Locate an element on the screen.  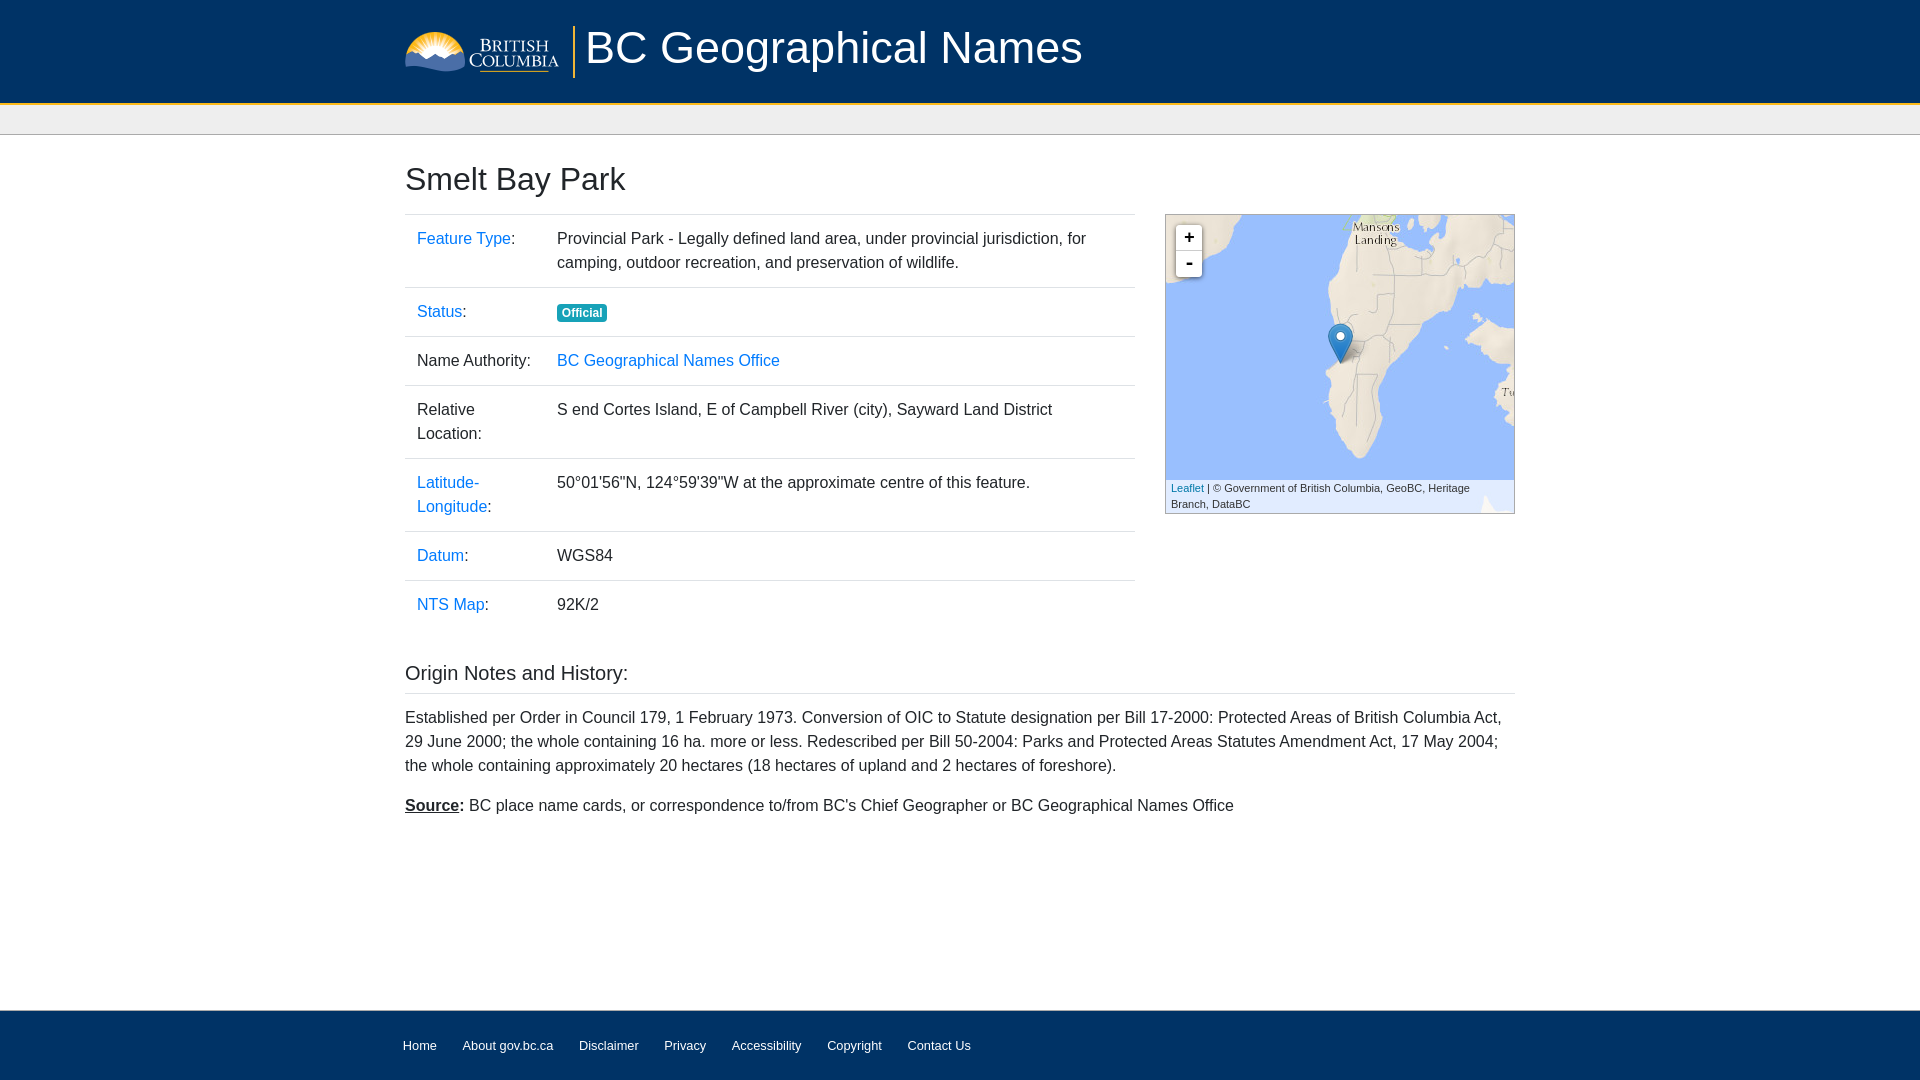
Disclaimer is located at coordinates (608, 1045).